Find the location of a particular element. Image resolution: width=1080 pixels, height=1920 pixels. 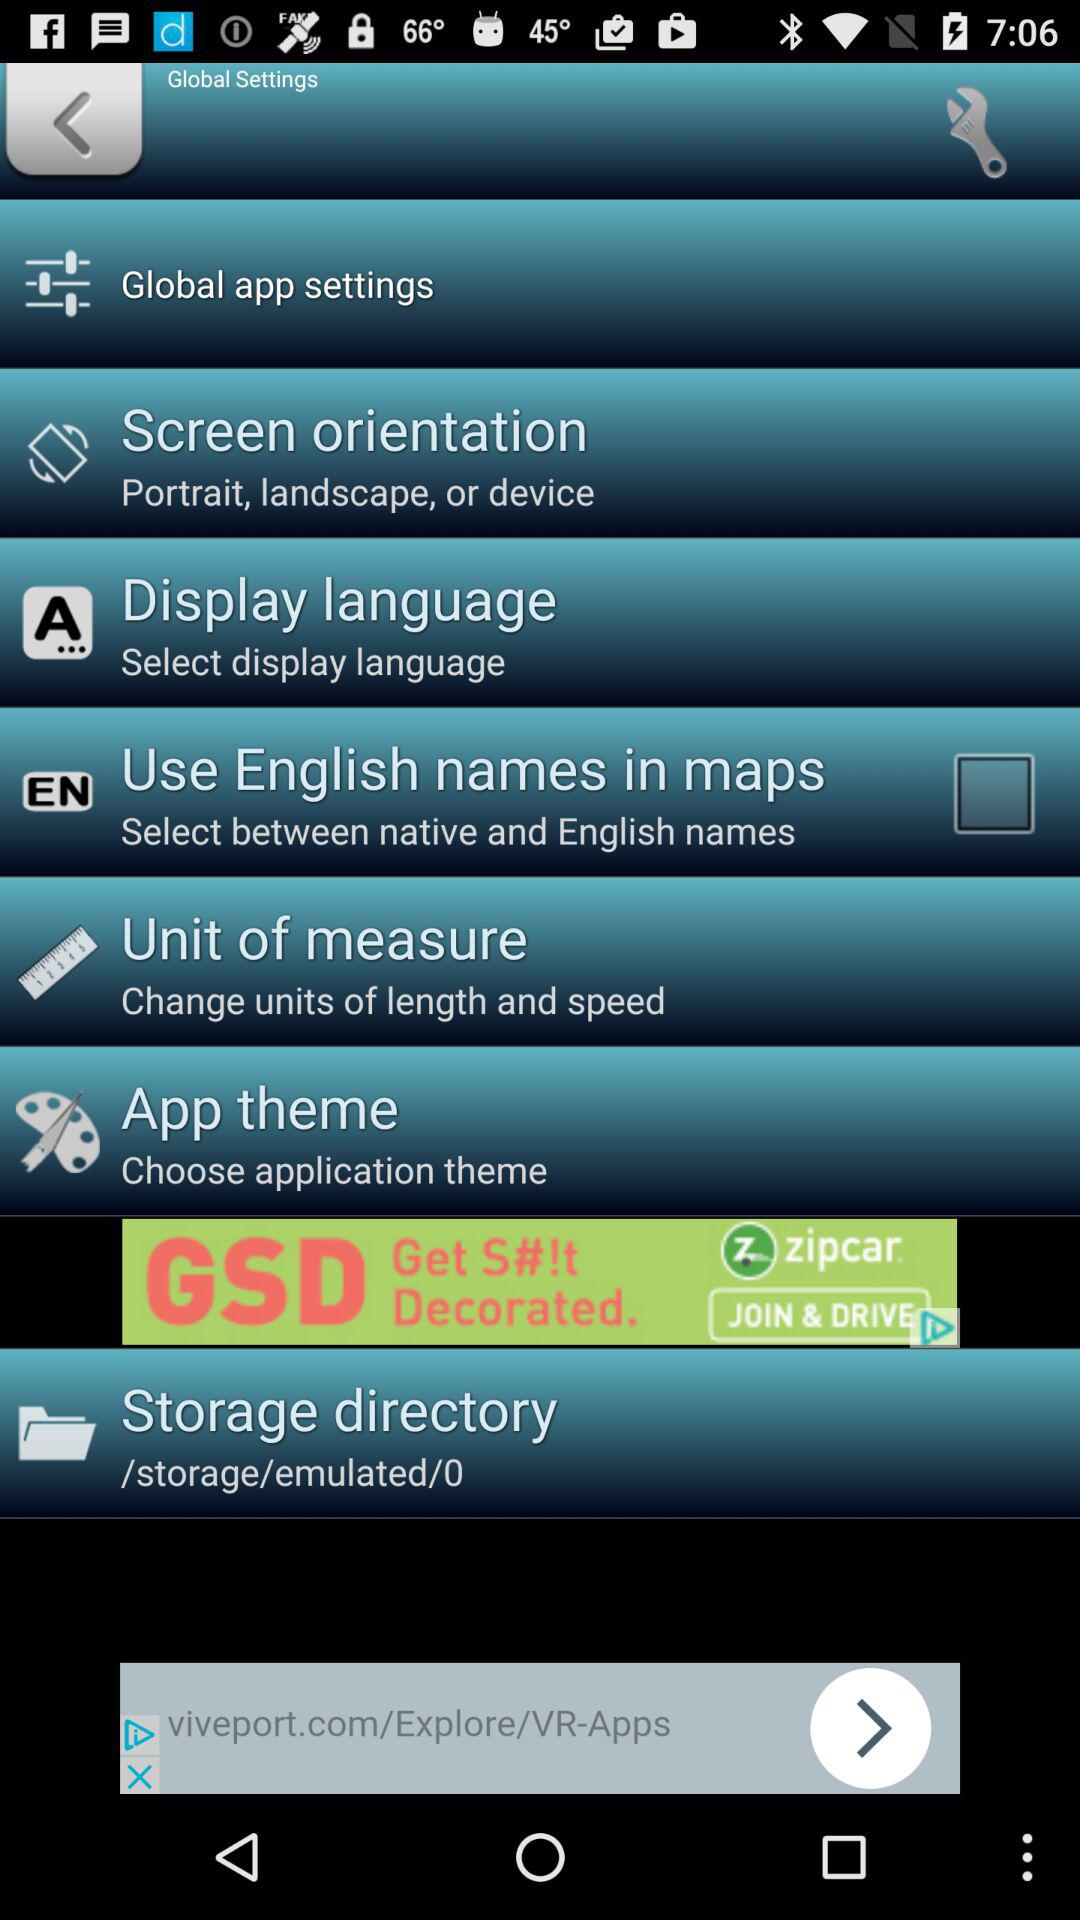

click advertisement is located at coordinates (540, 1282).